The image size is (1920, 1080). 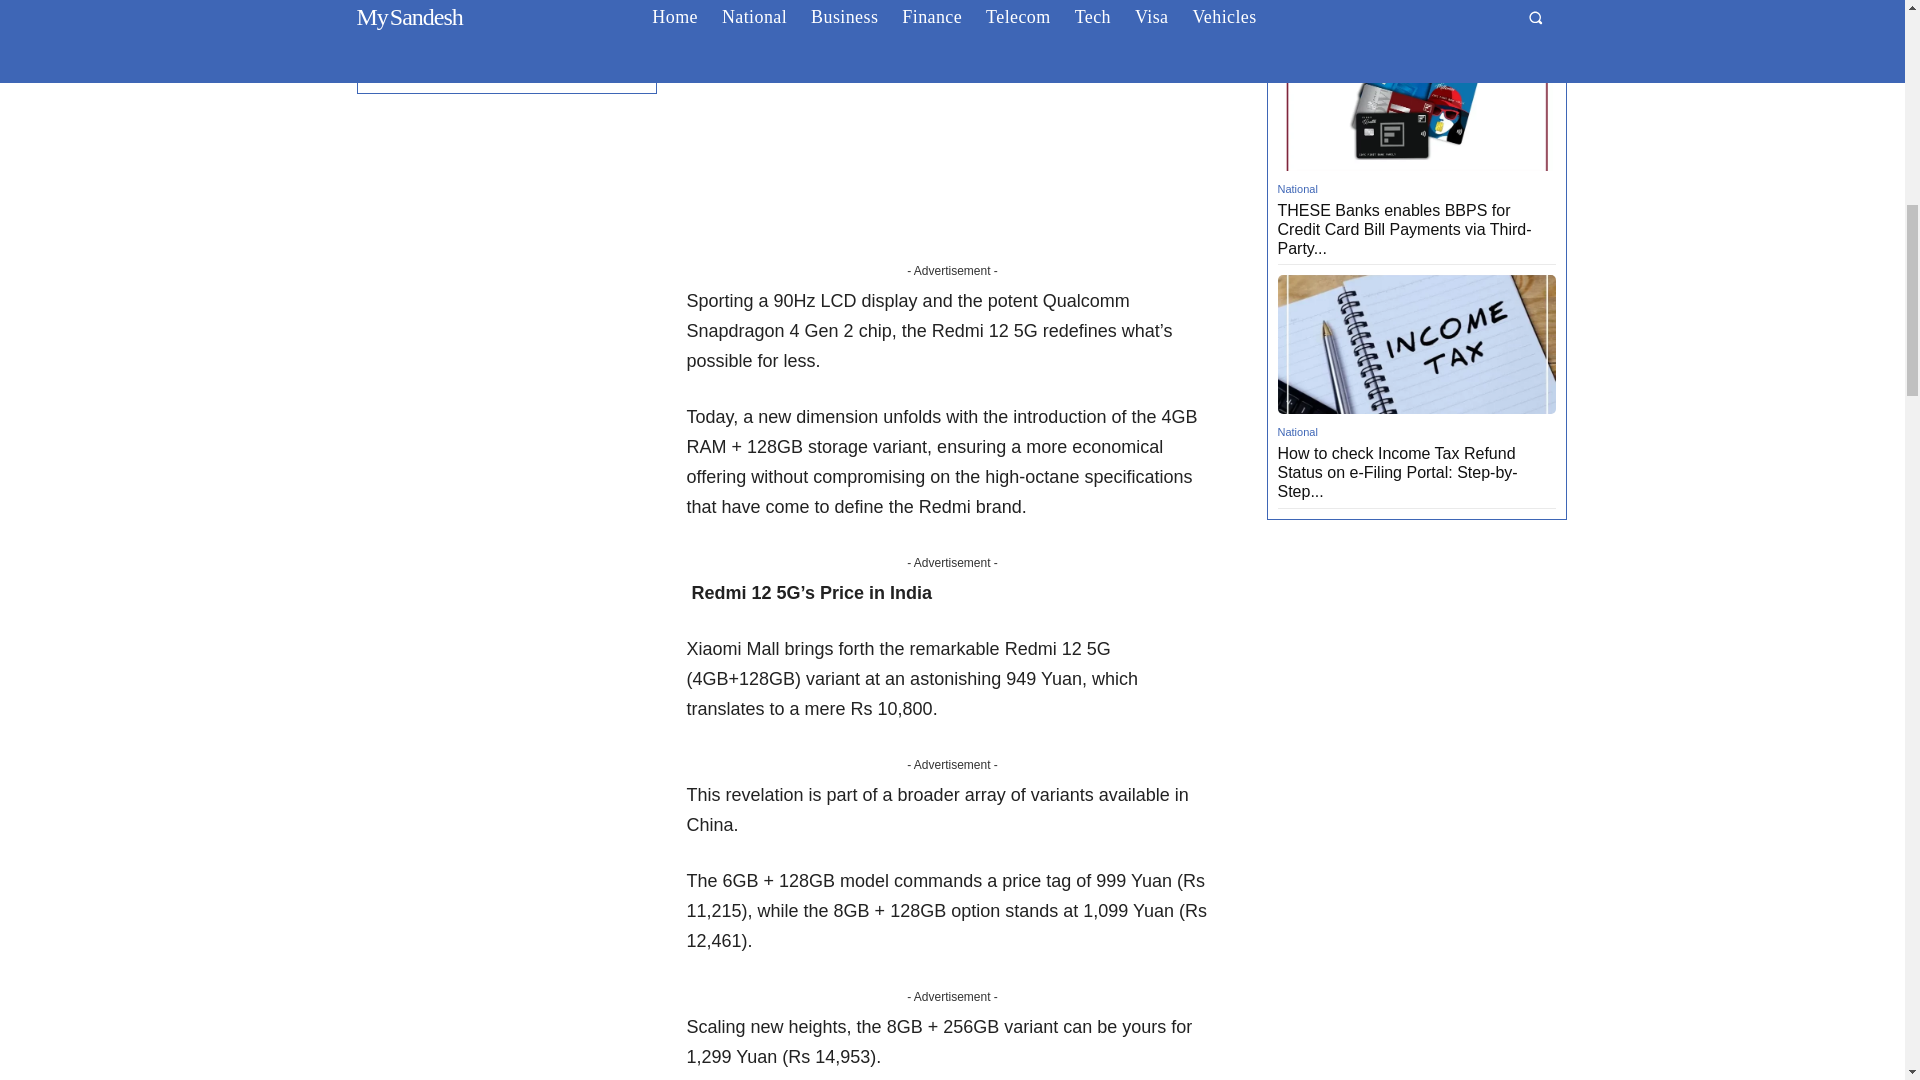 What do you see at coordinates (951, 128) in the screenshot?
I see `Advertisement` at bounding box center [951, 128].